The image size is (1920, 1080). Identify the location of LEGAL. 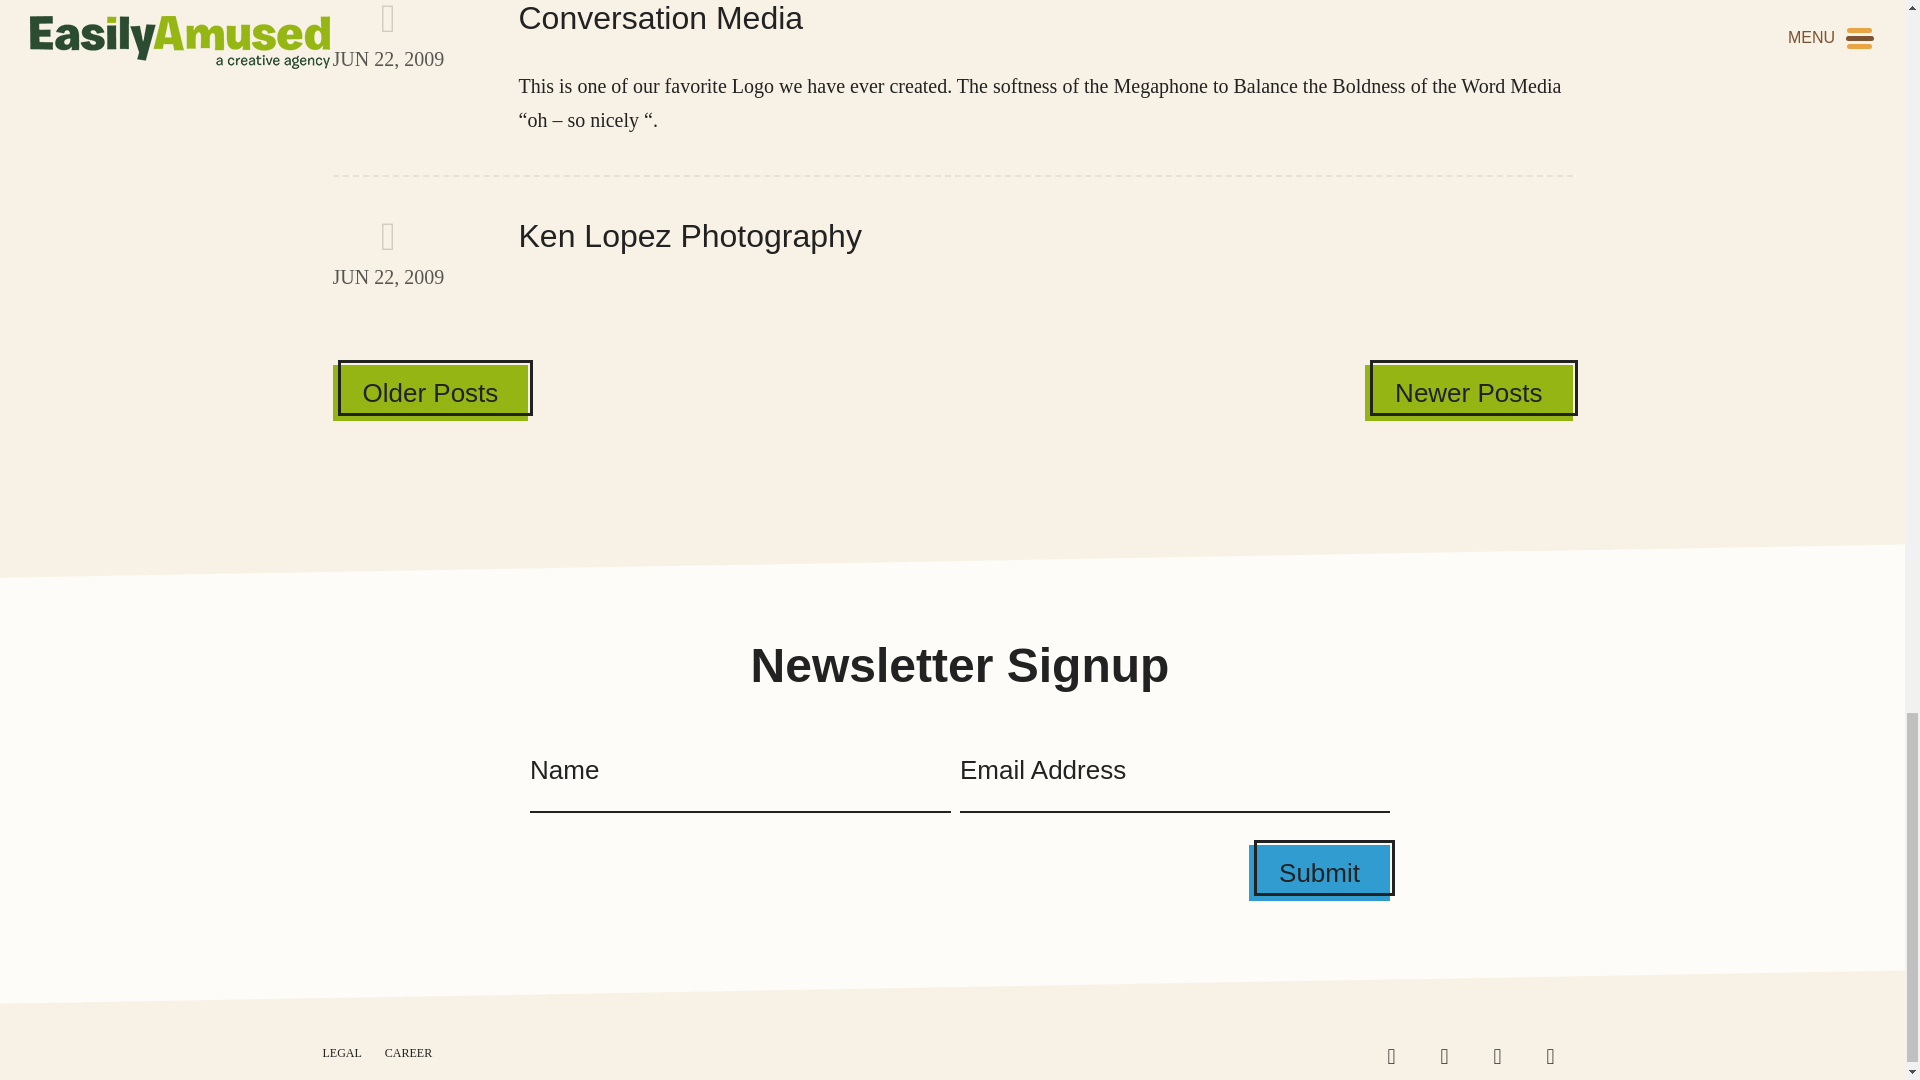
(1398, 1056).